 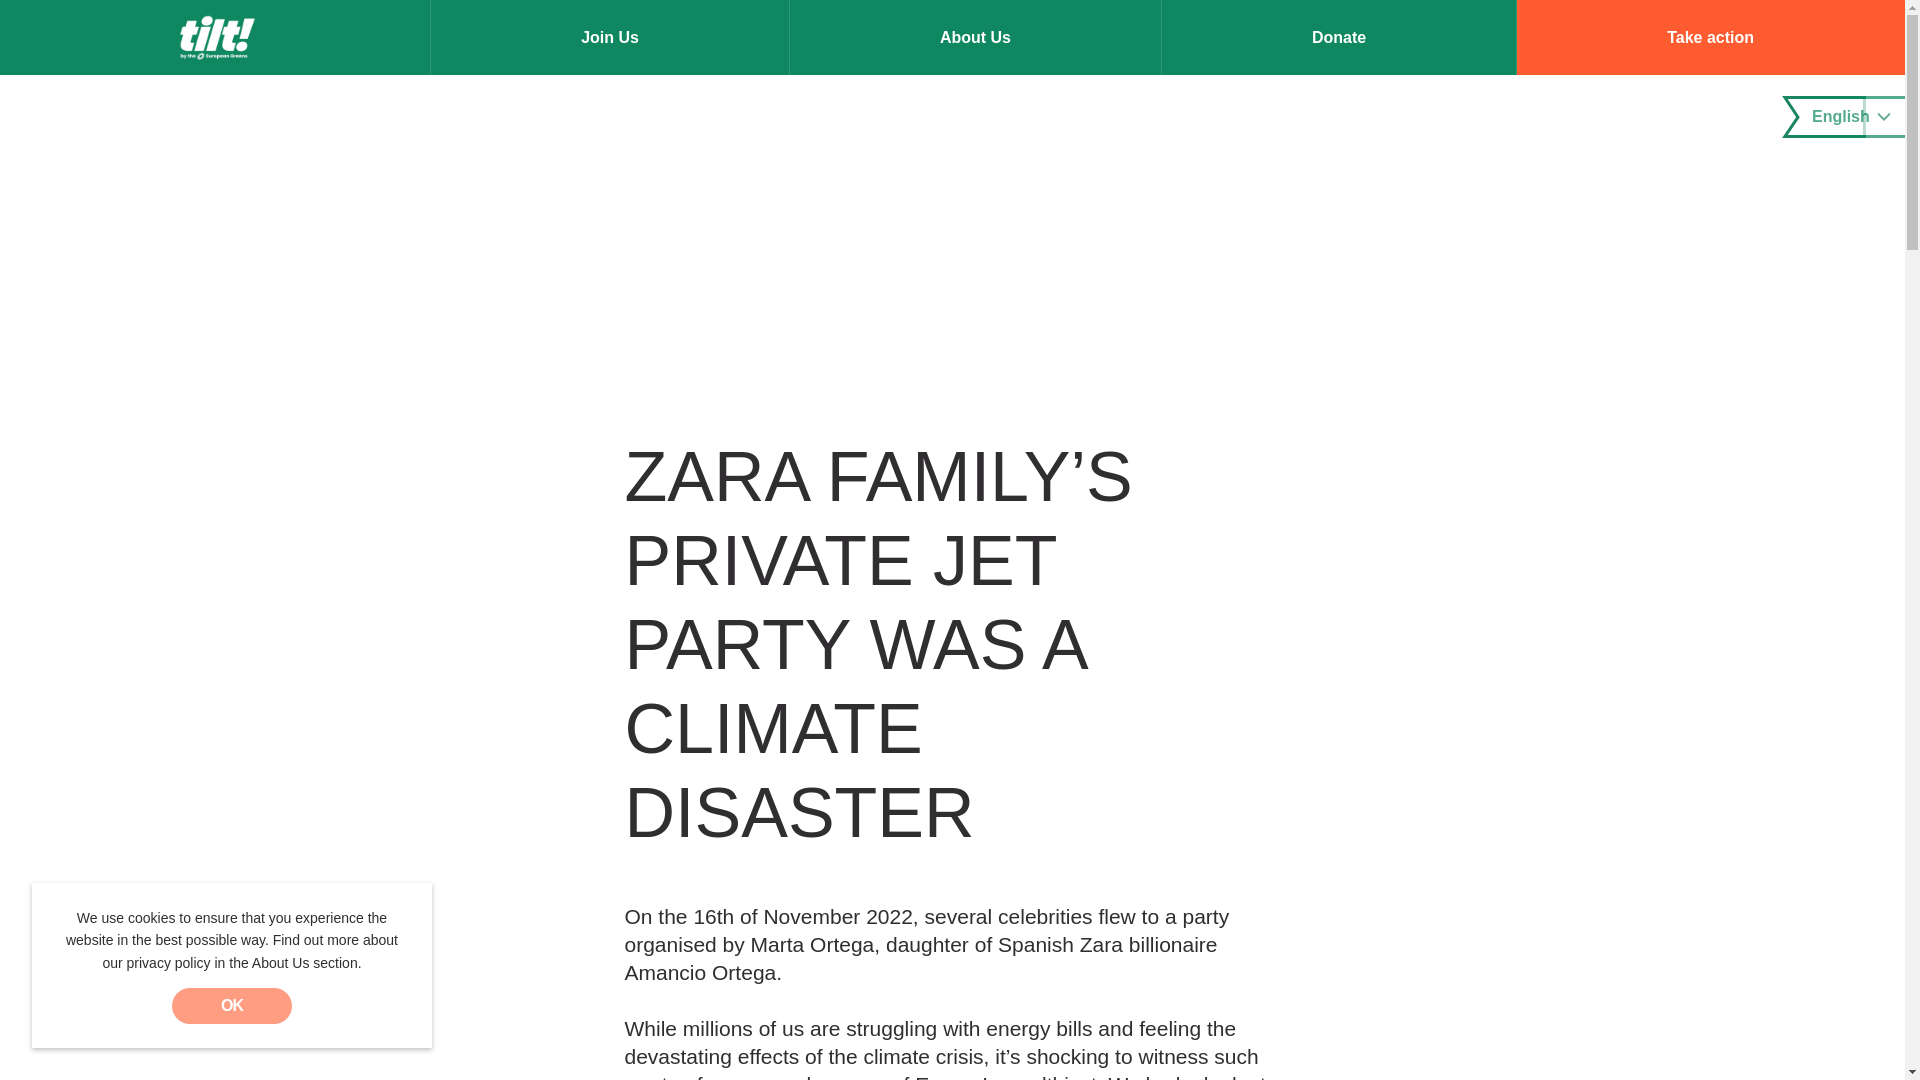 I want to click on Donate, so click(x=1338, y=37).